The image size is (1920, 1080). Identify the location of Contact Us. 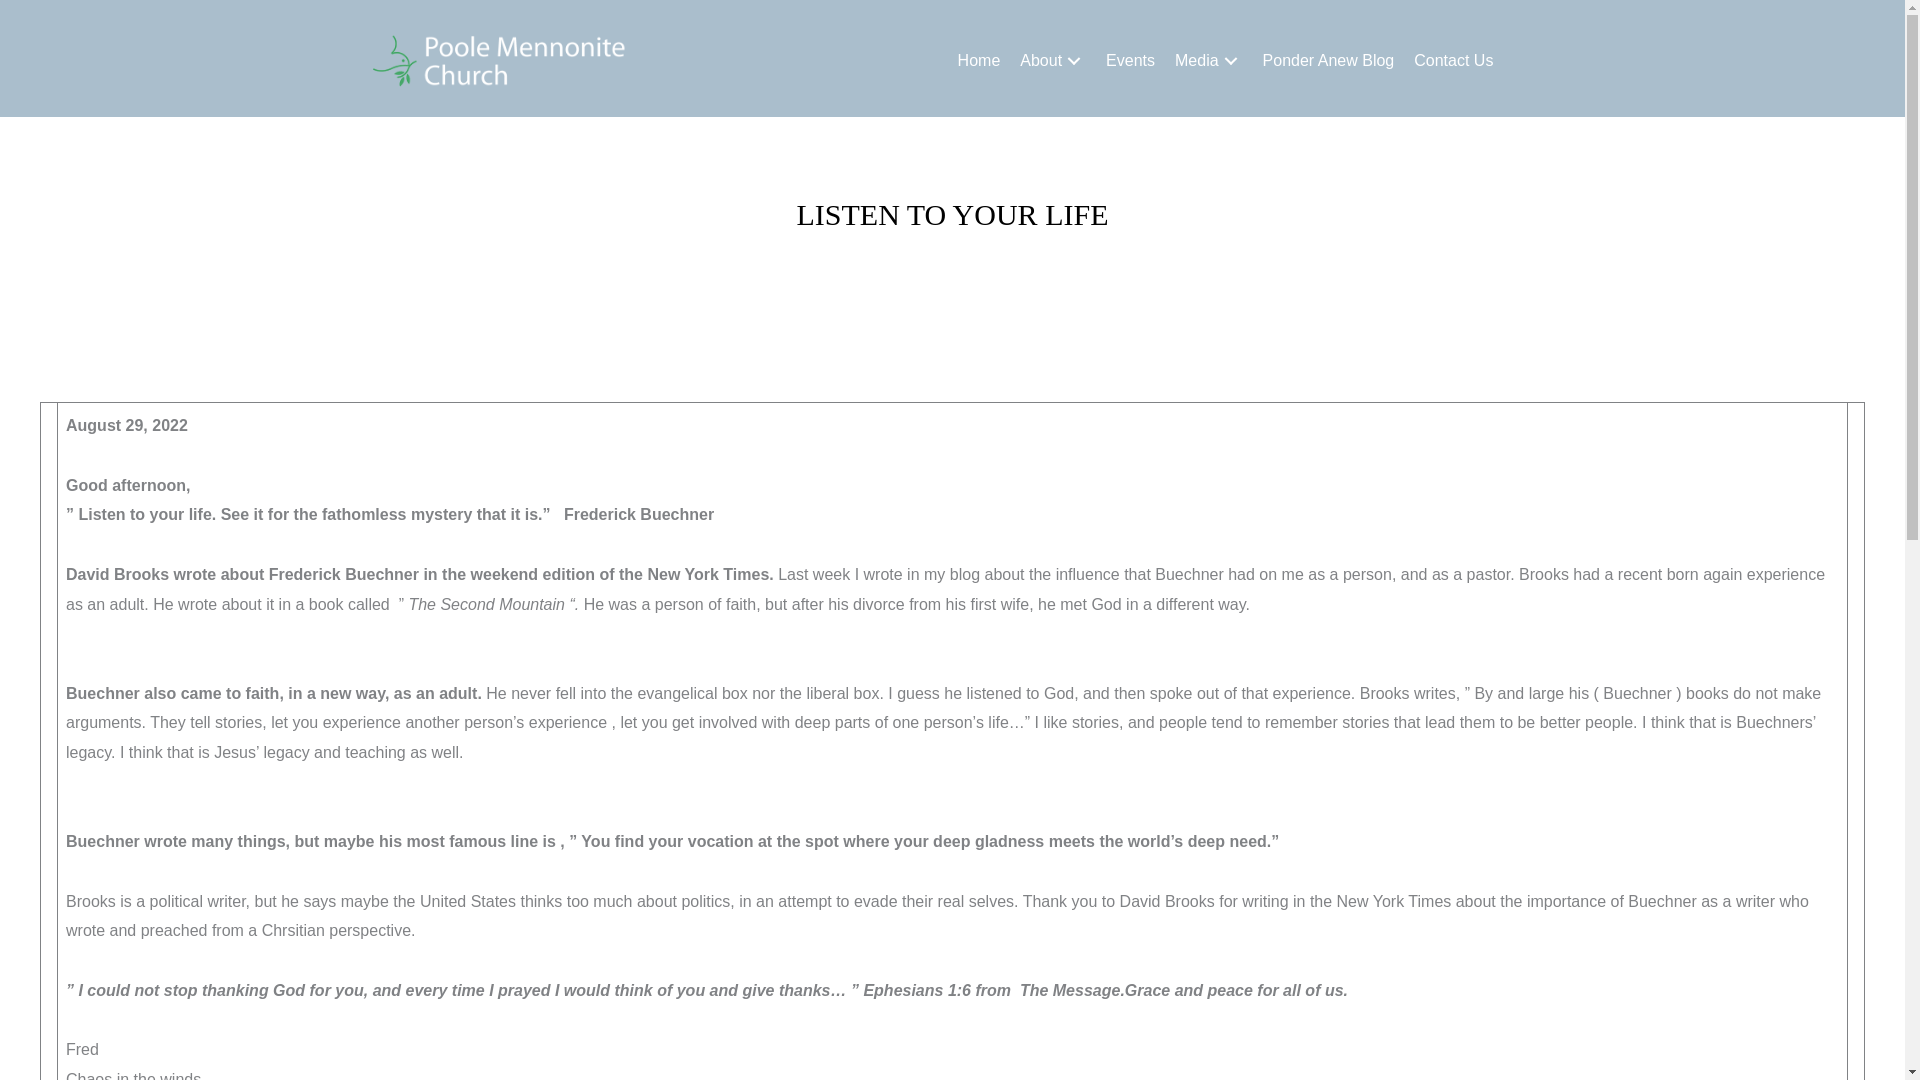
(1453, 60).